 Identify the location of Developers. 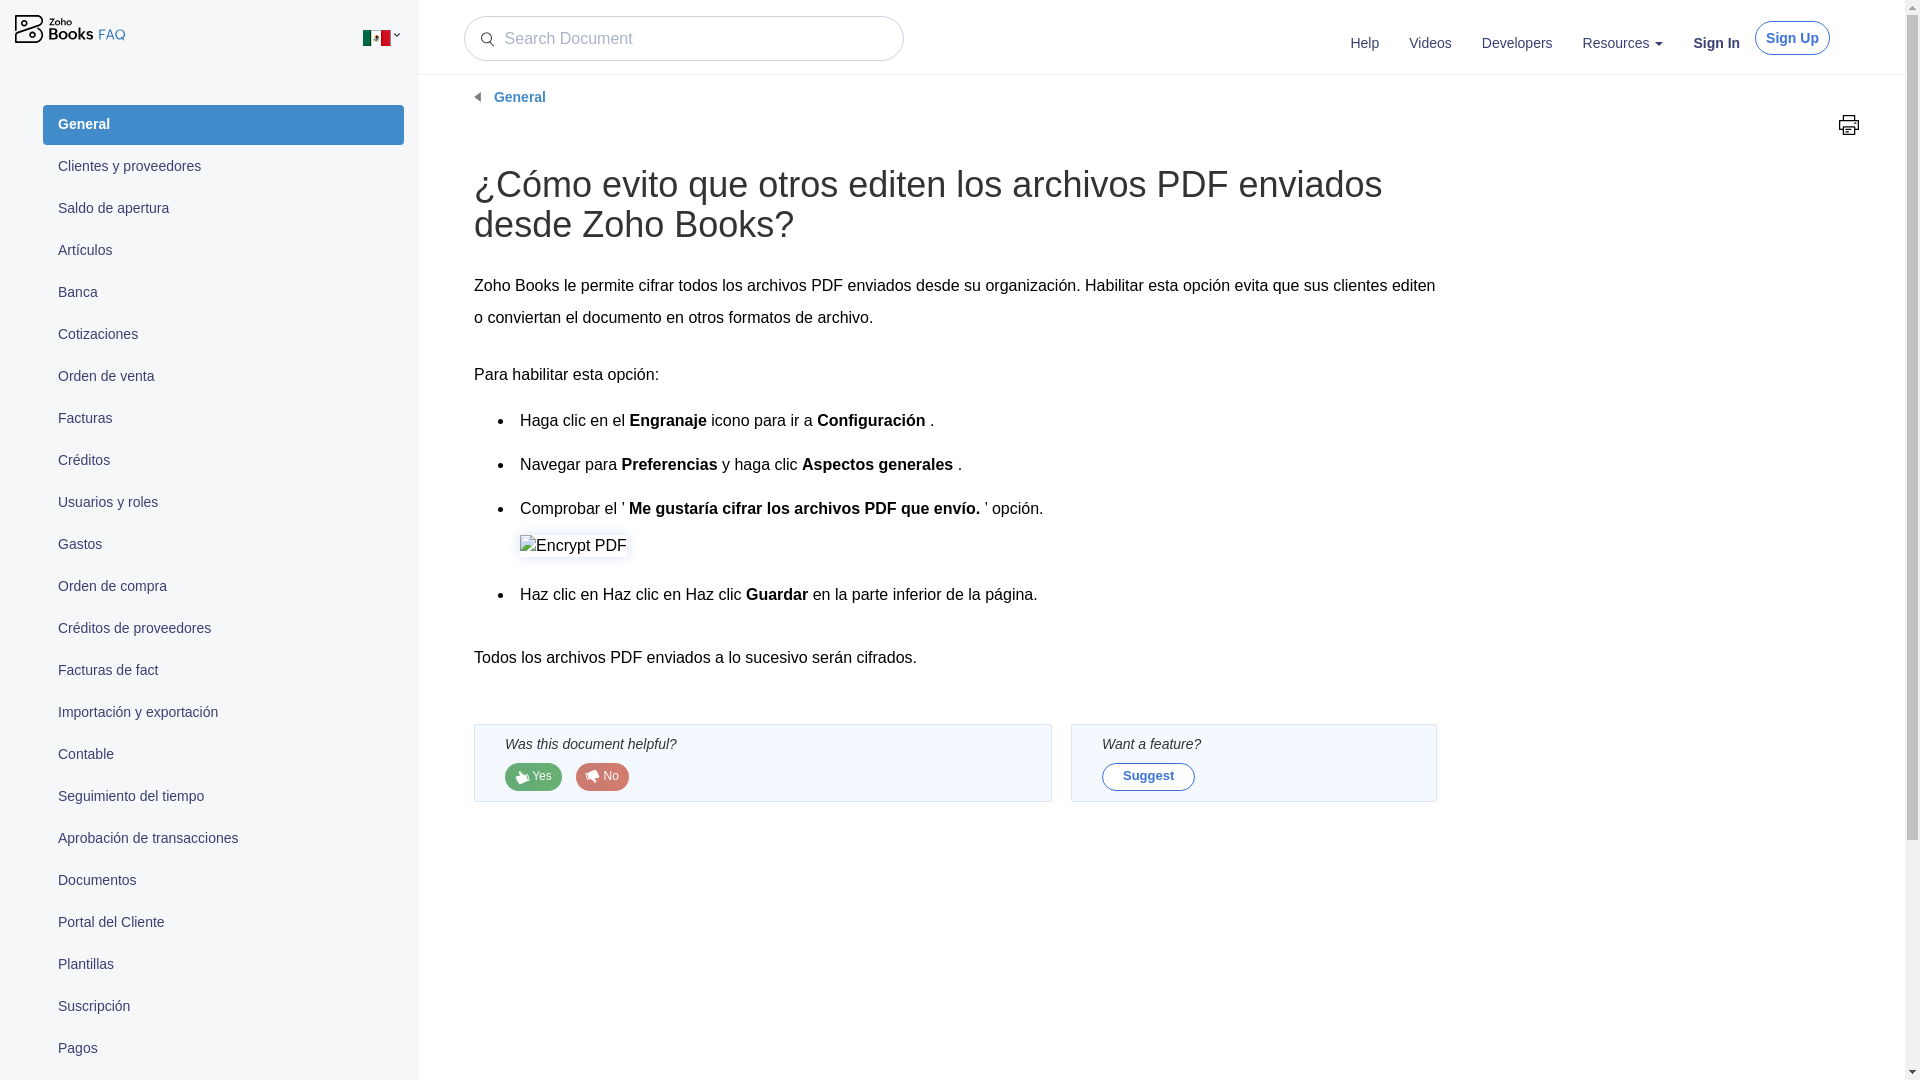
(1517, 43).